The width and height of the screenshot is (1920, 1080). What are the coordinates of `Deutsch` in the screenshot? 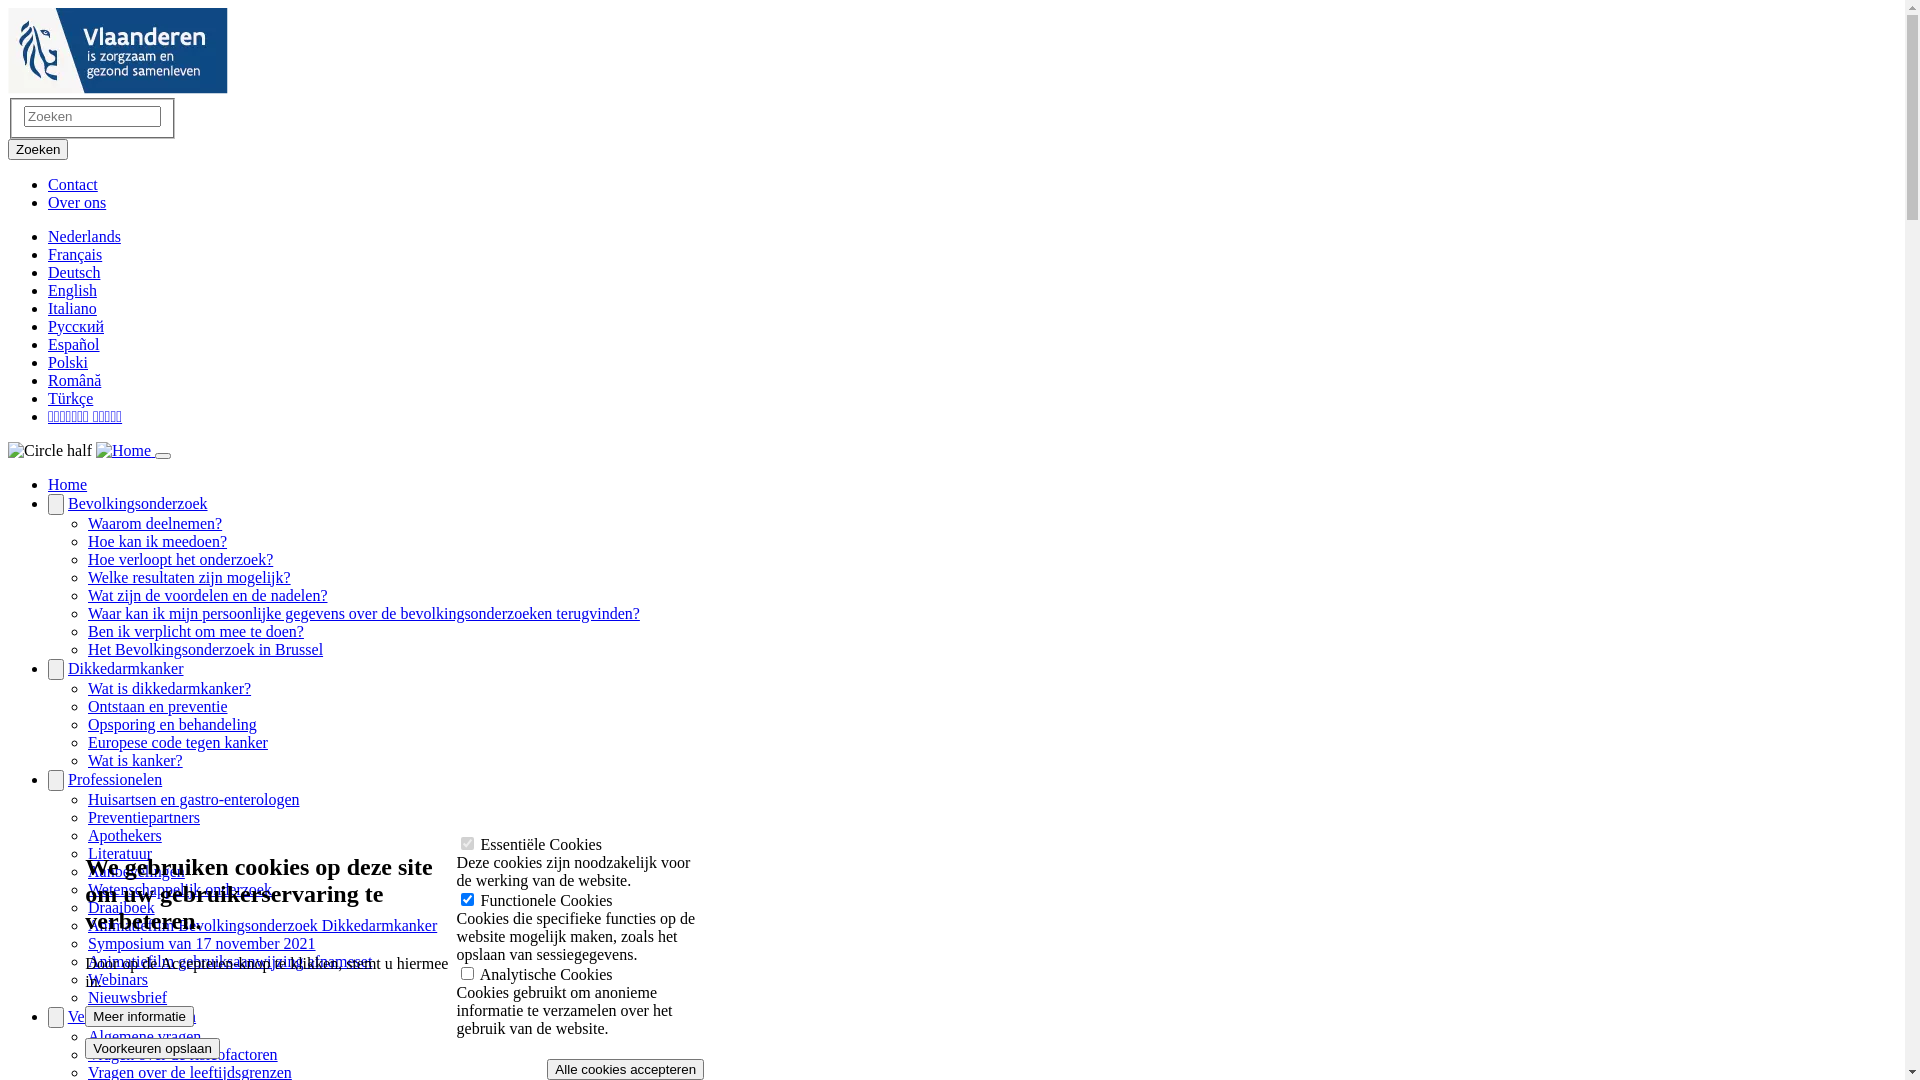 It's located at (74, 272).